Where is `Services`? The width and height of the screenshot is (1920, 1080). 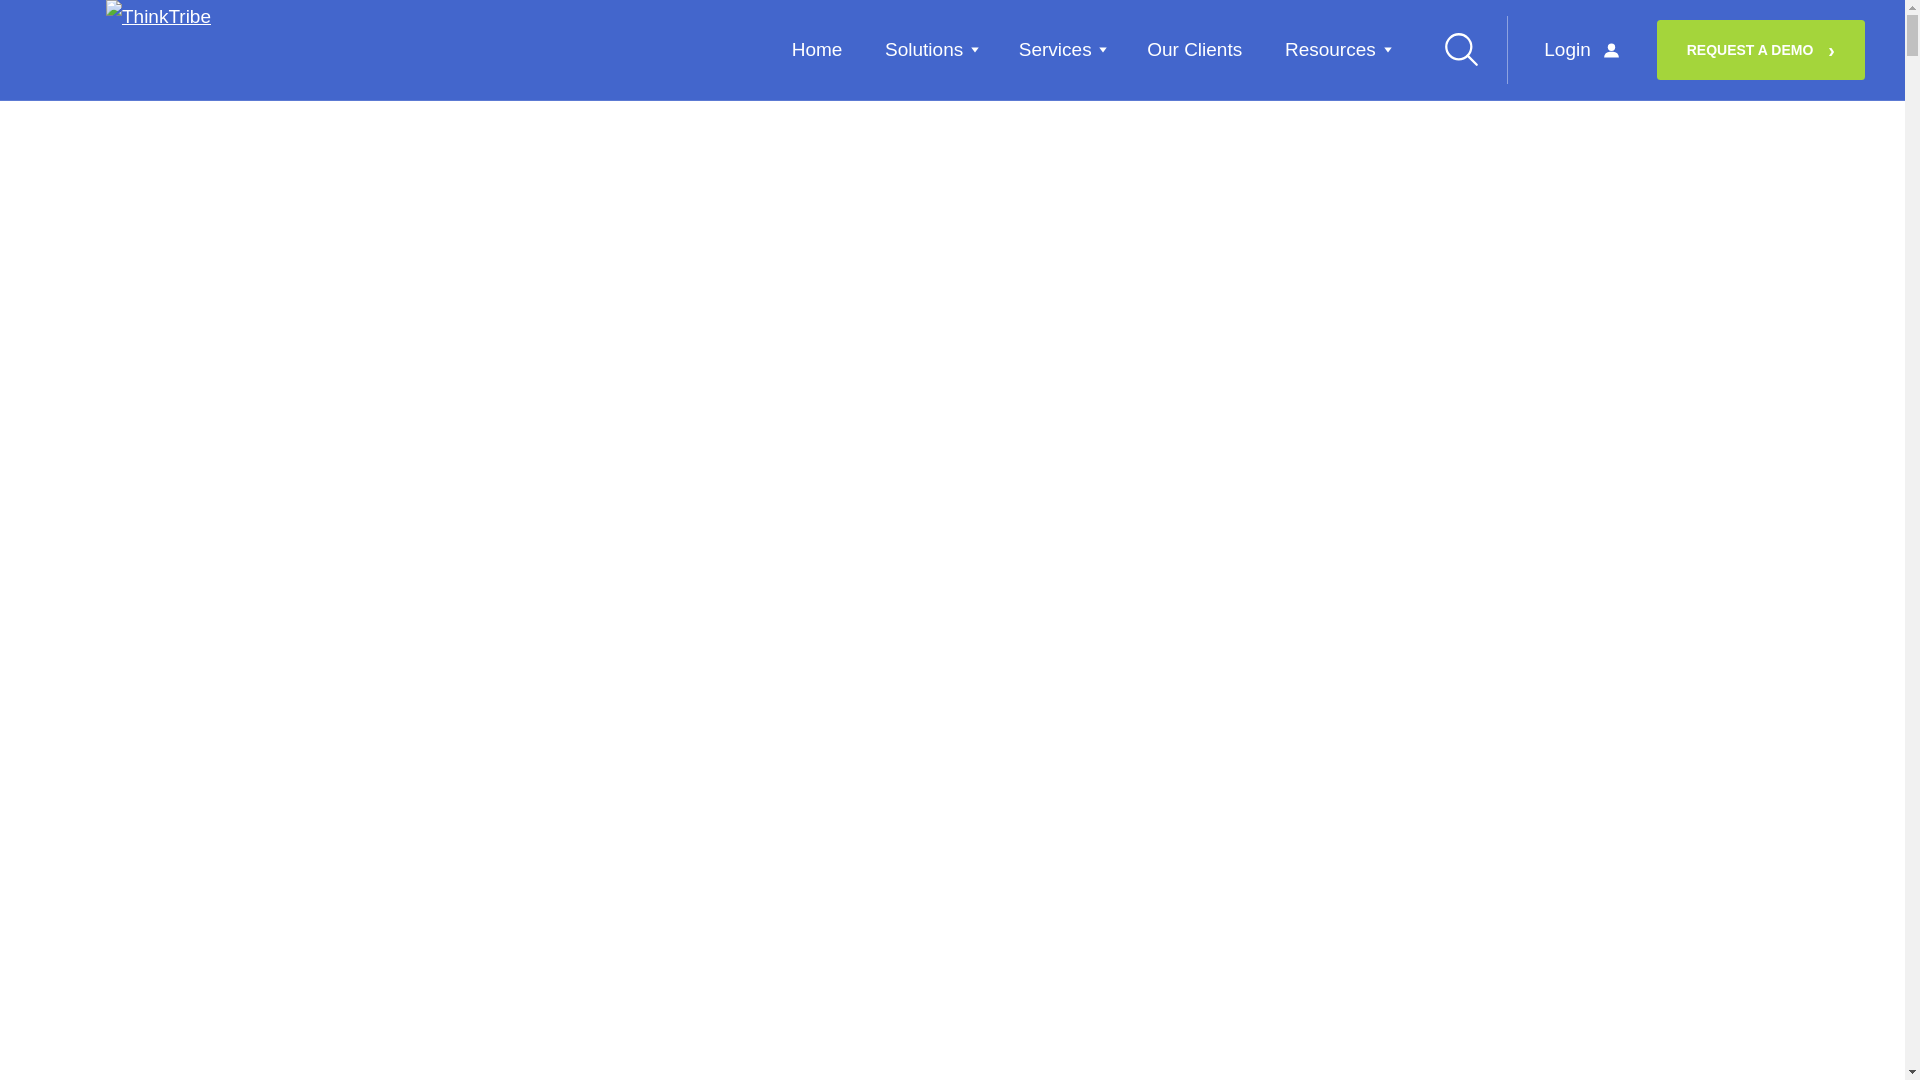 Services is located at coordinates (1062, 48).